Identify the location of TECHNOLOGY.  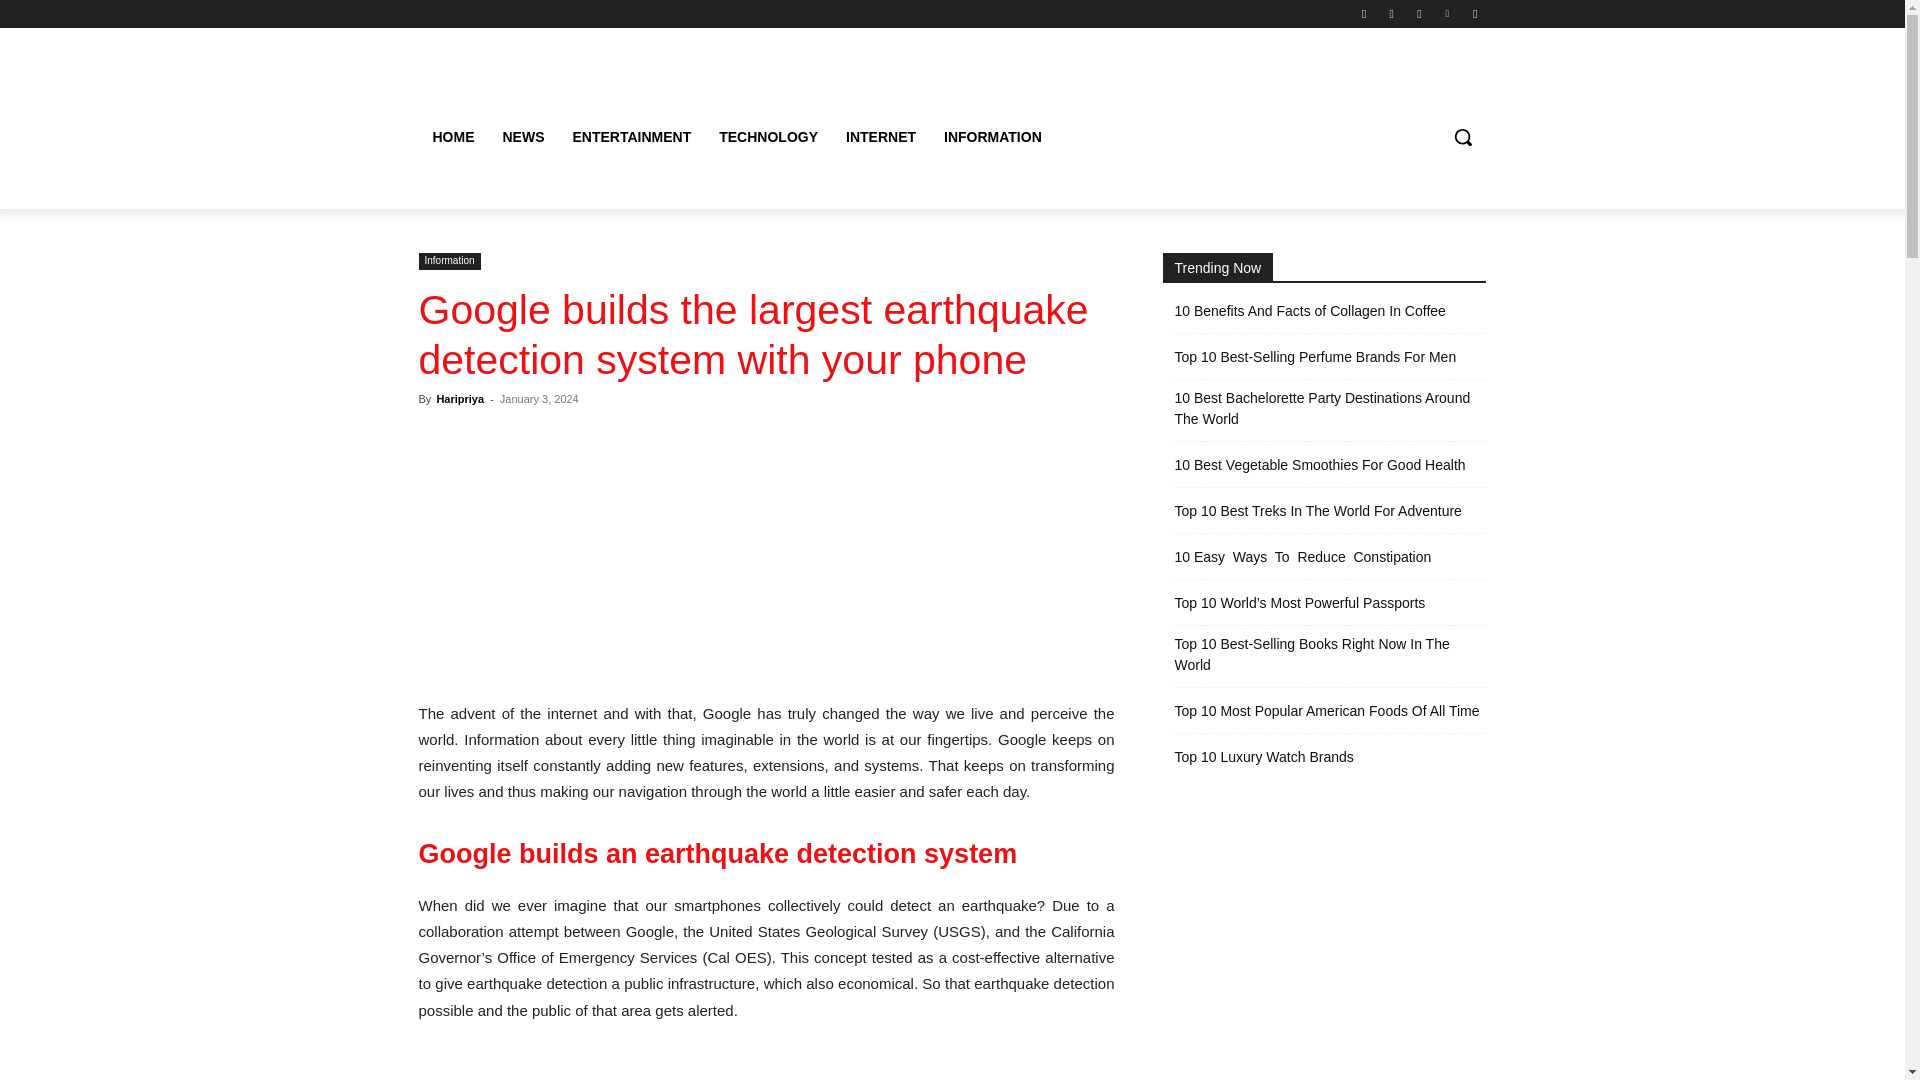
(768, 136).